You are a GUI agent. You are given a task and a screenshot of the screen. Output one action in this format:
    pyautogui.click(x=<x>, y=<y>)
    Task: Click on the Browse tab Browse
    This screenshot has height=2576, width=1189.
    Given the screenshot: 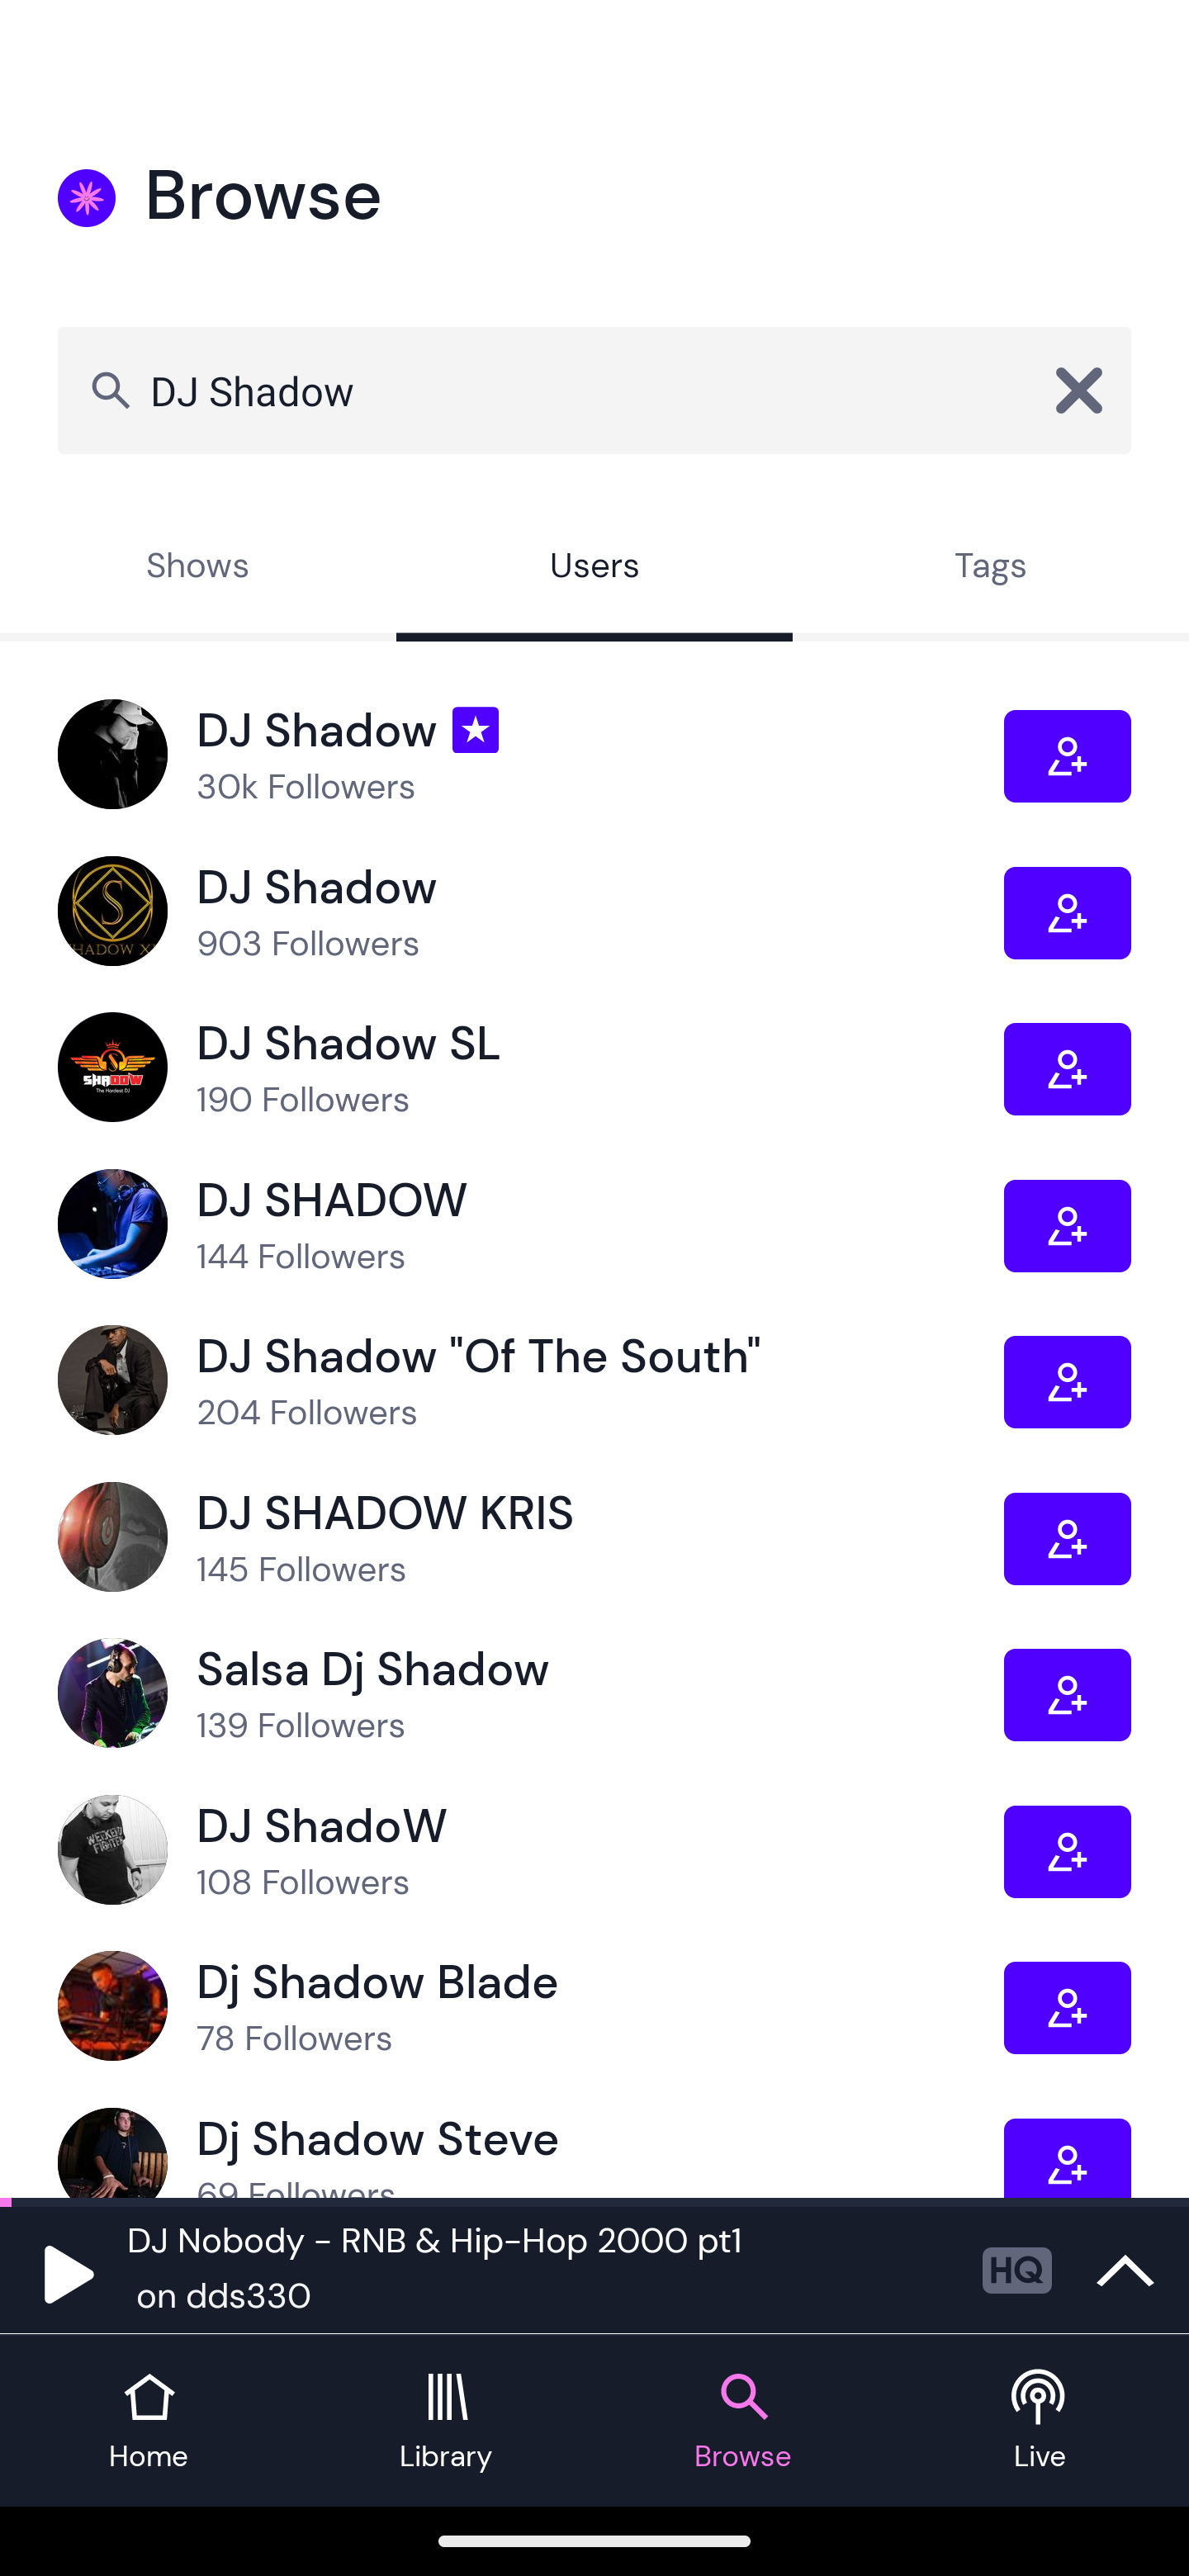 What is the action you would take?
    pyautogui.click(x=743, y=2421)
    